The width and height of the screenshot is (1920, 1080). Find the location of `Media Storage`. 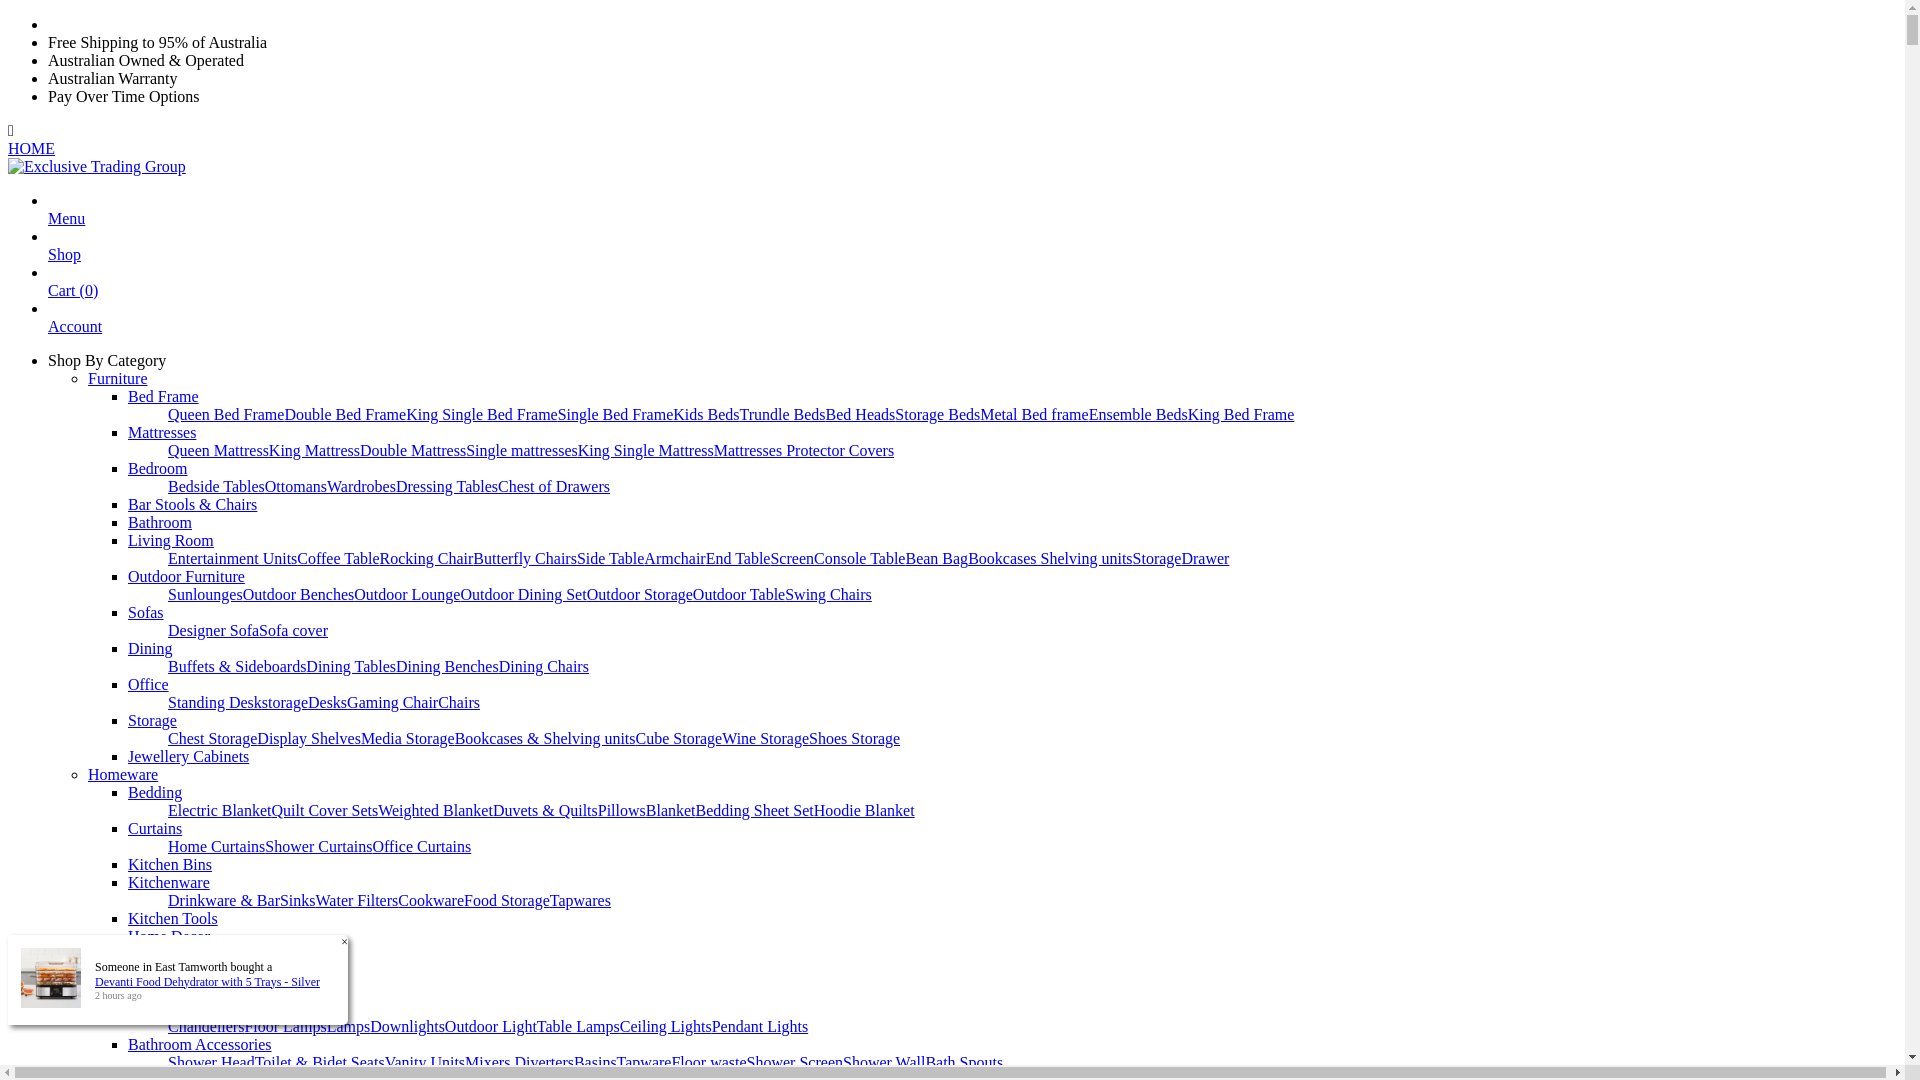

Media Storage is located at coordinates (408, 738).